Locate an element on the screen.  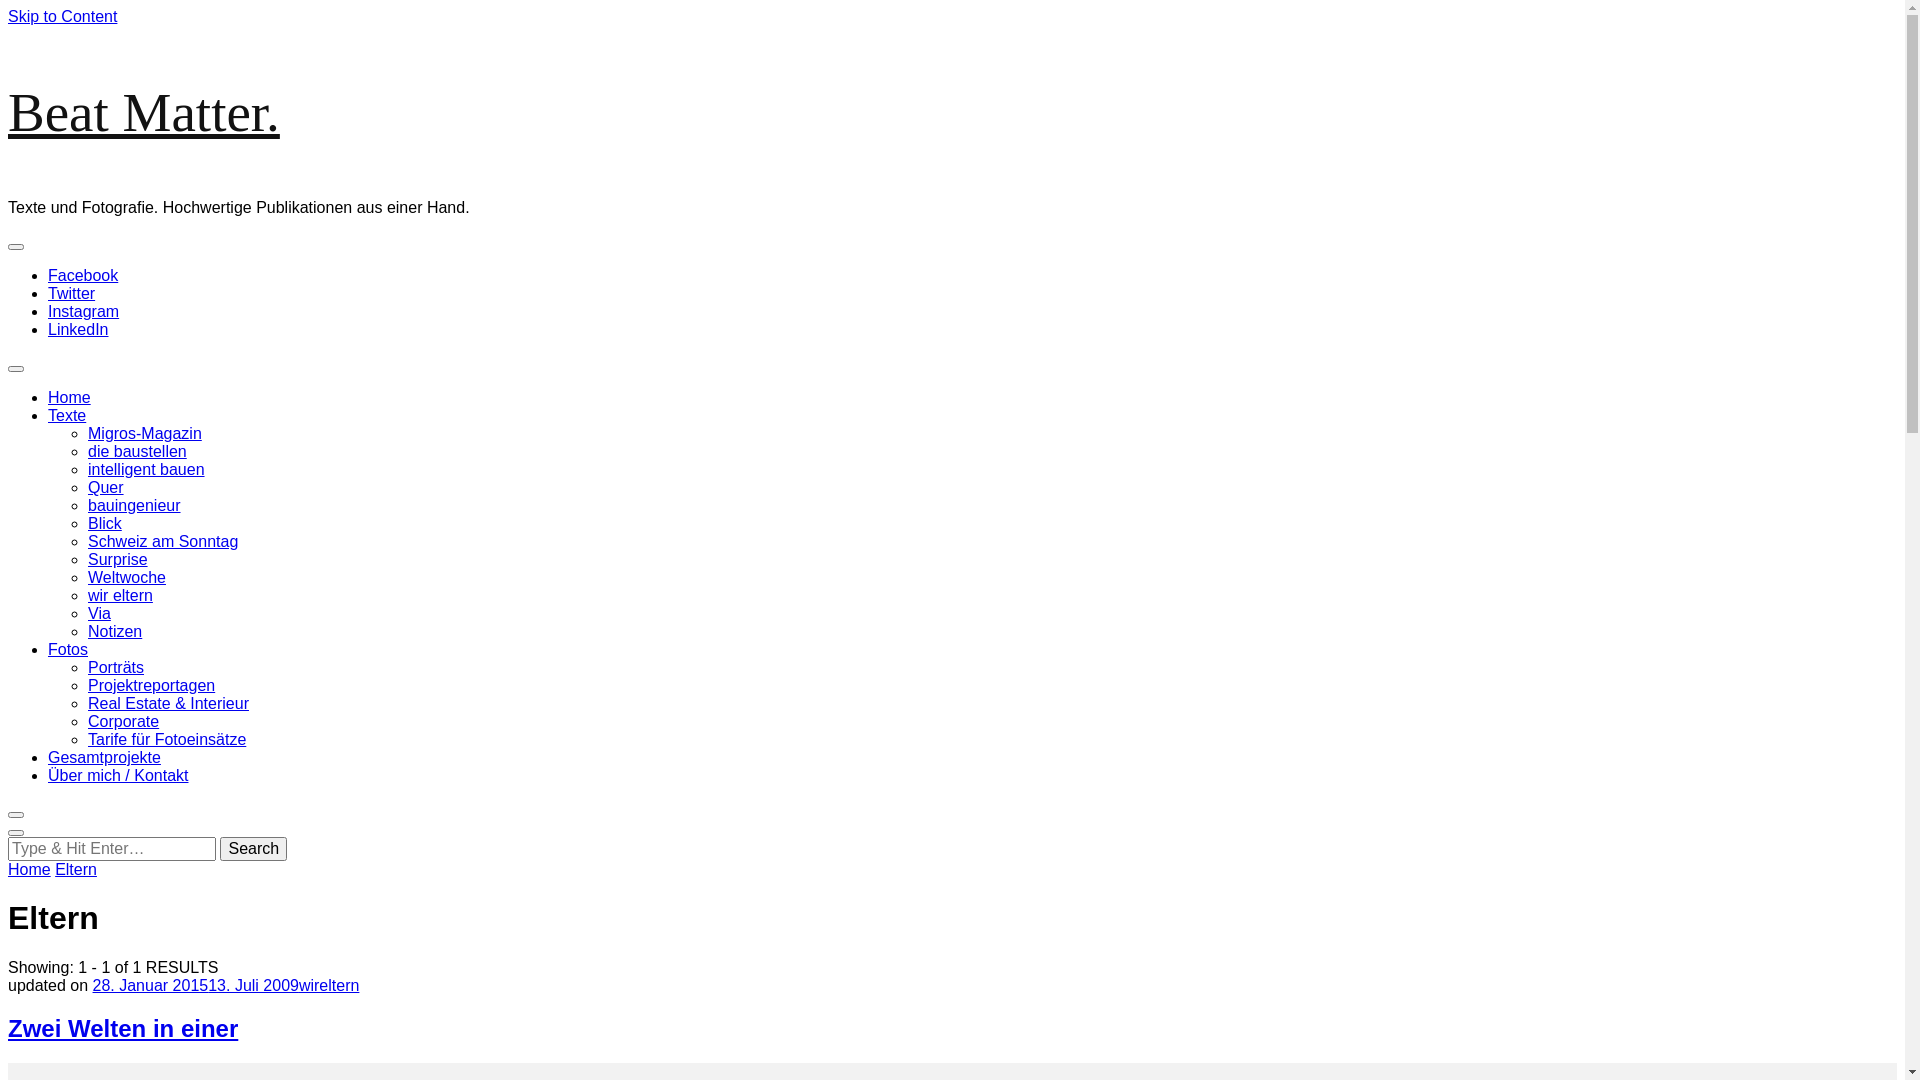
Skip to Content is located at coordinates (62, 16).